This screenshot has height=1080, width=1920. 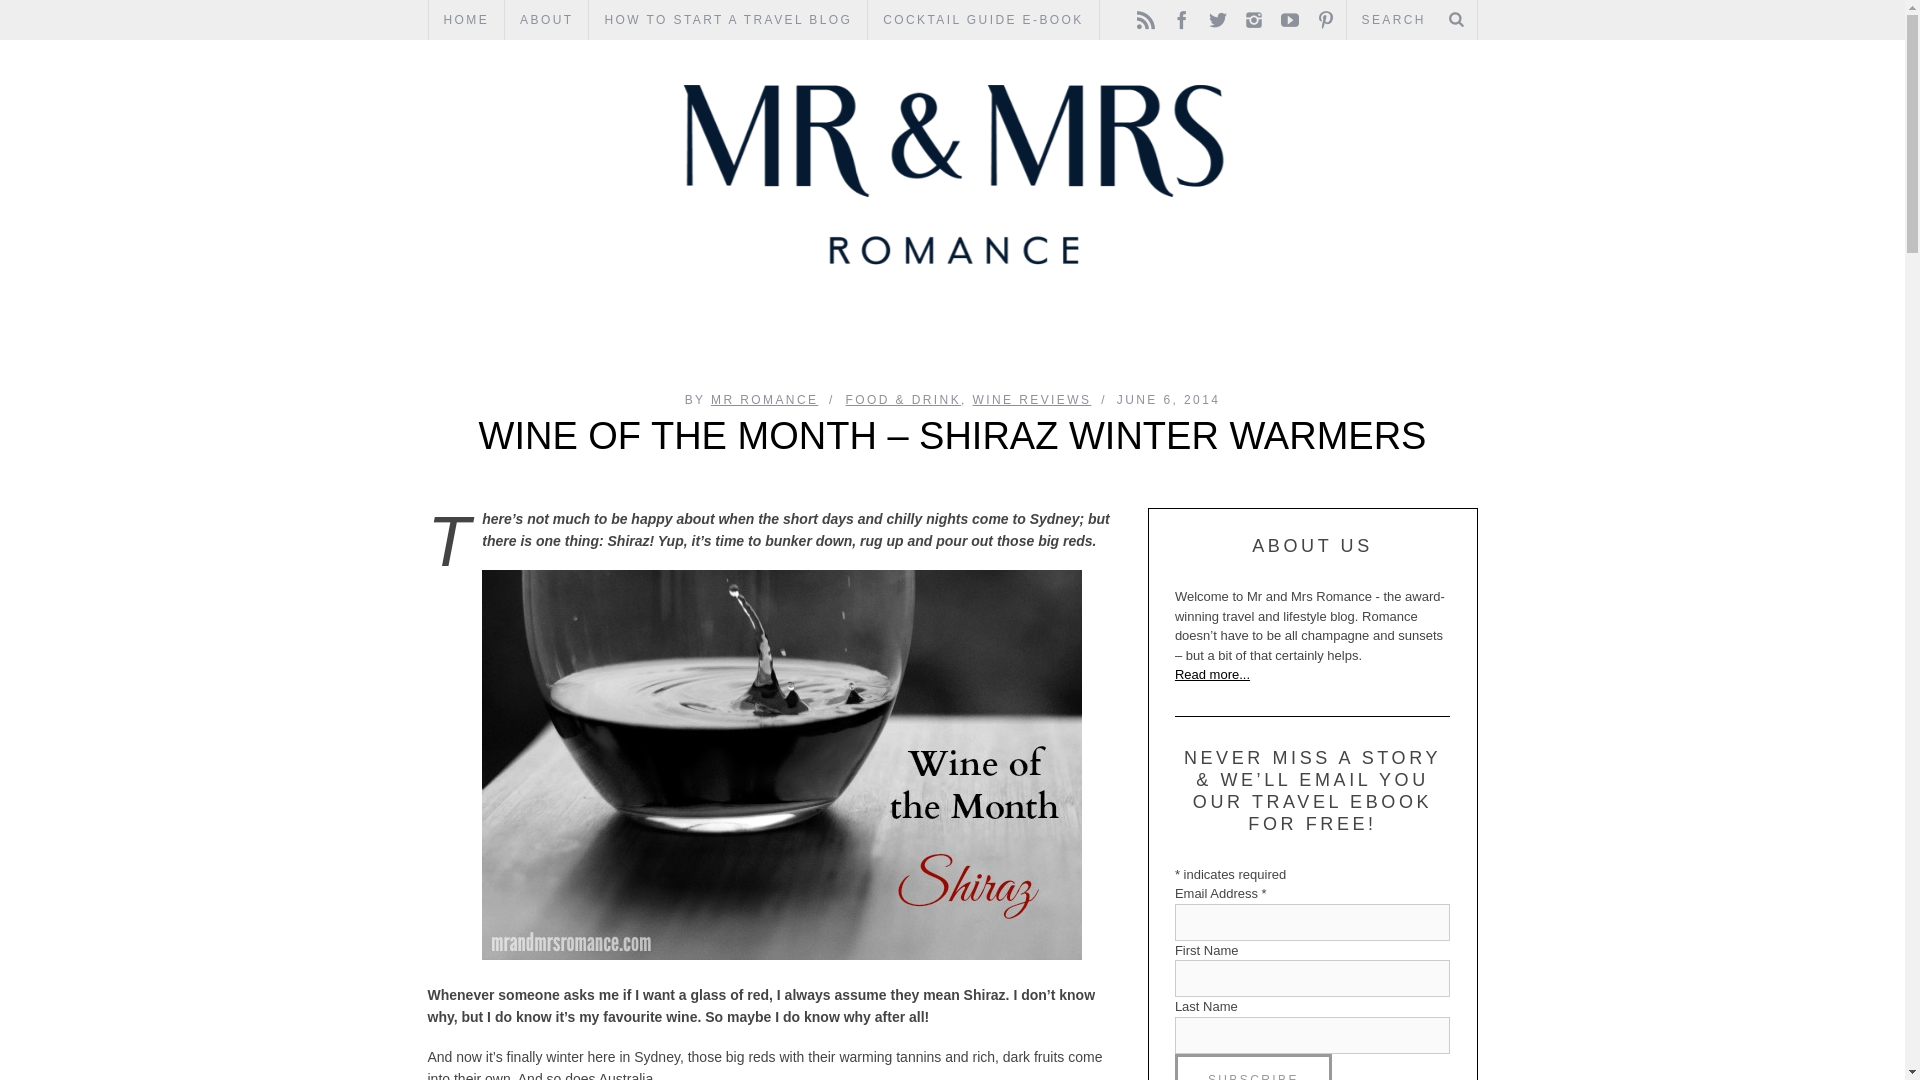 What do you see at coordinates (953, 174) in the screenshot?
I see `Mr and Mrs Romance - Couples travel and lifestyle blog` at bounding box center [953, 174].